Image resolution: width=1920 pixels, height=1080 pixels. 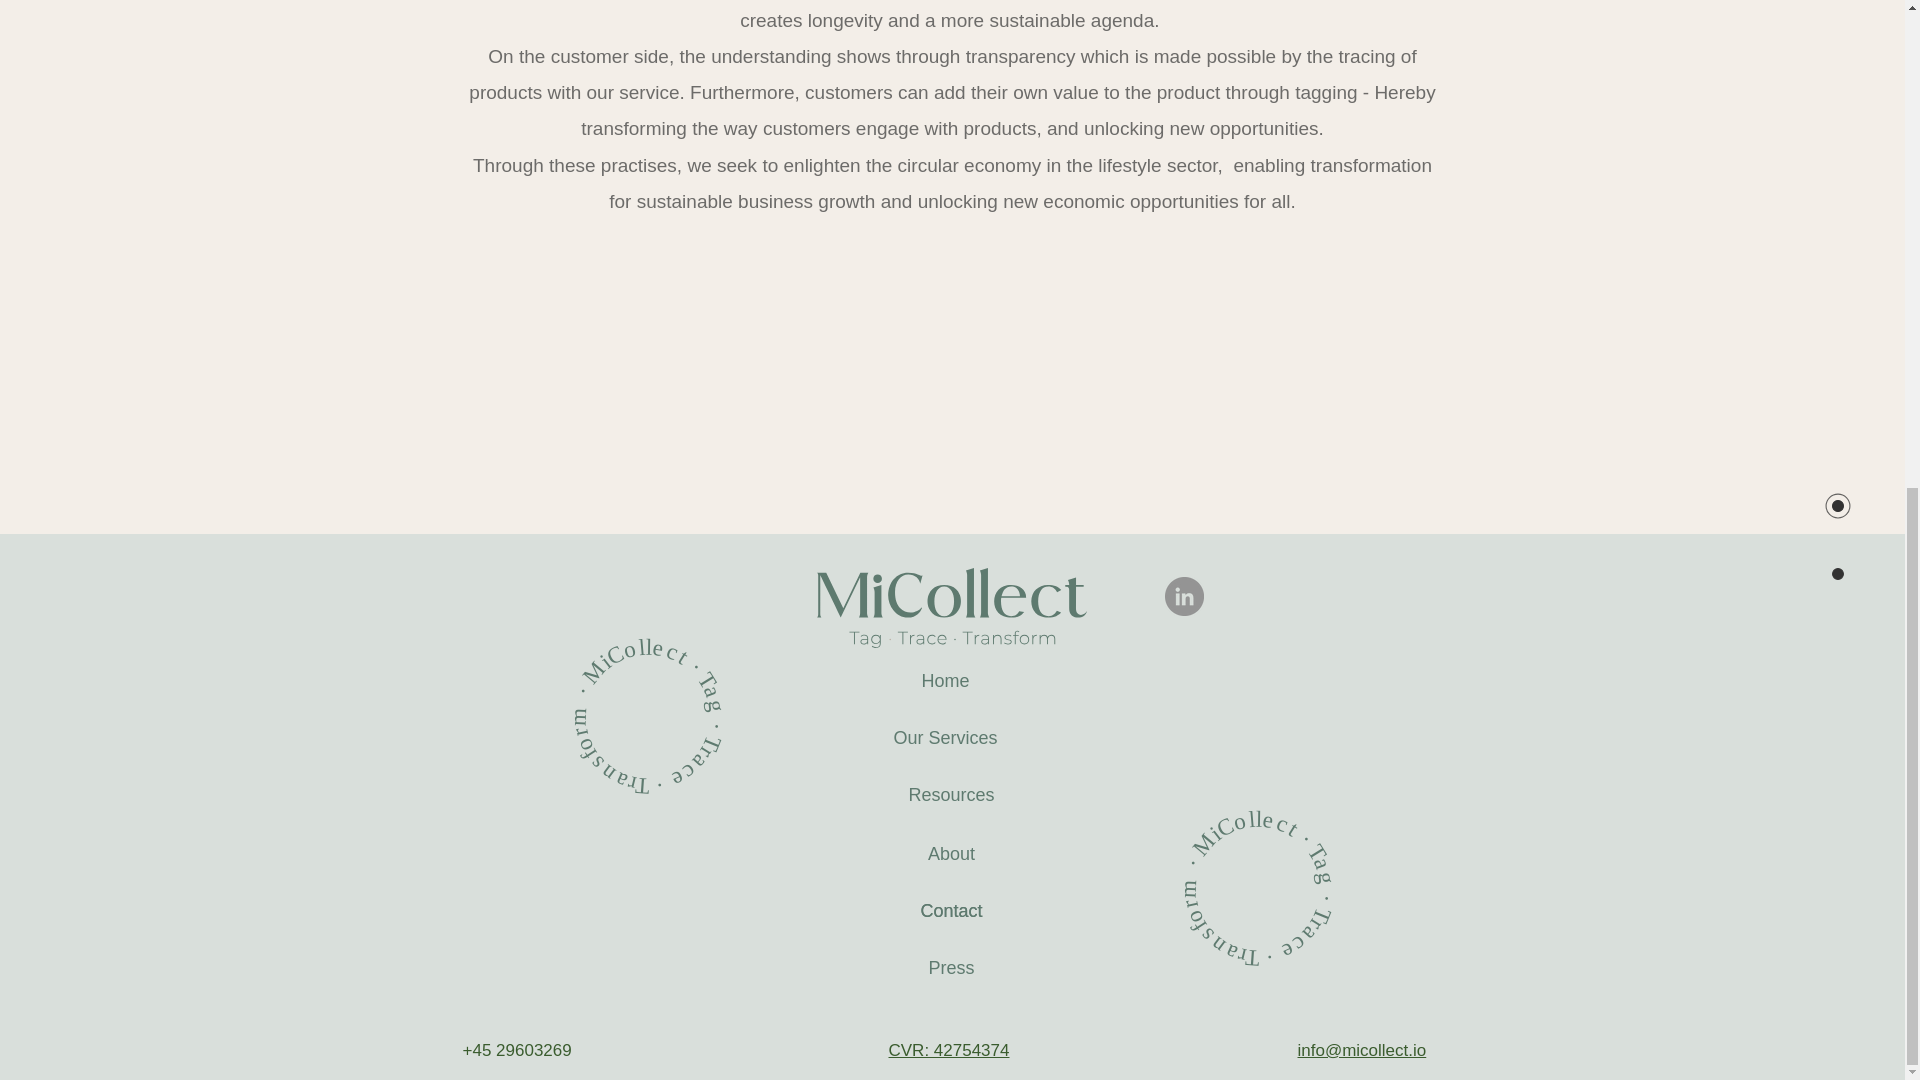 I want to click on Resources, so click(x=952, y=795).